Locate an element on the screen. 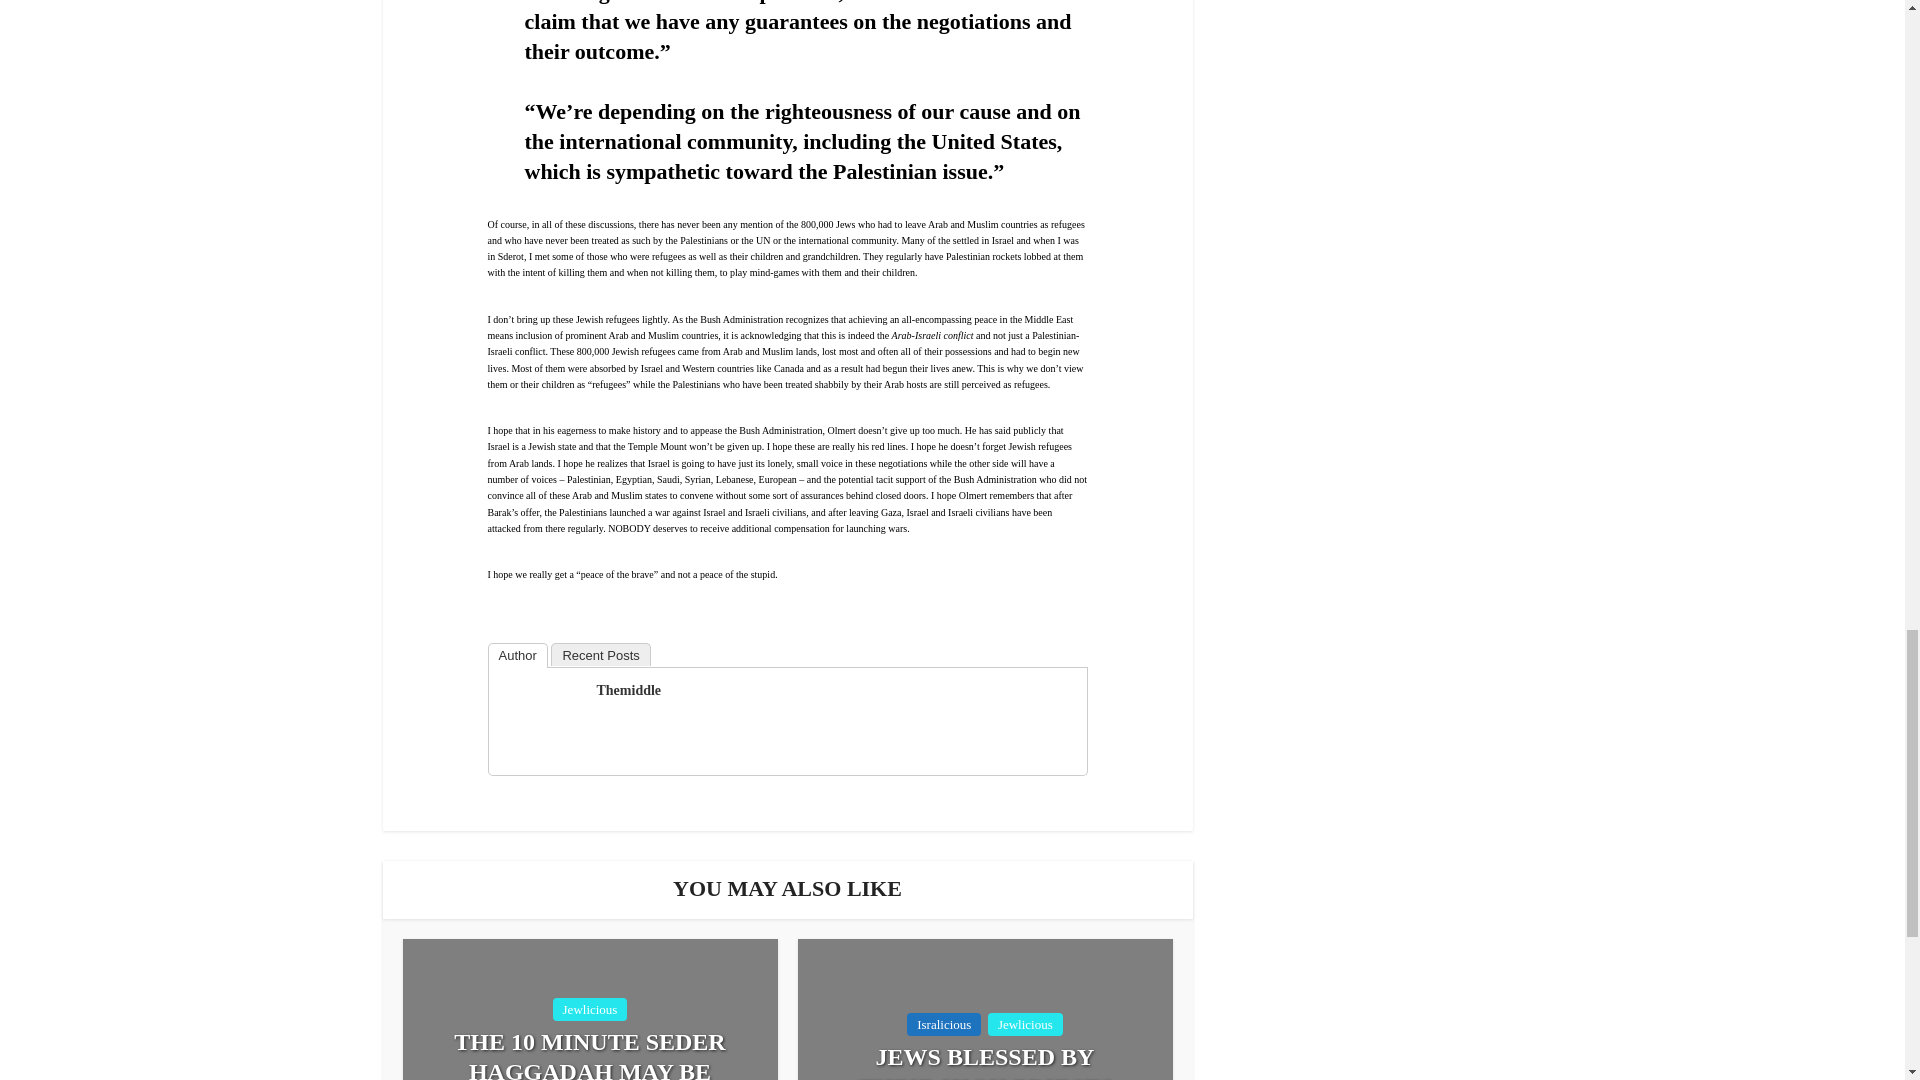 The width and height of the screenshot is (1920, 1080). Author is located at coordinates (517, 655).